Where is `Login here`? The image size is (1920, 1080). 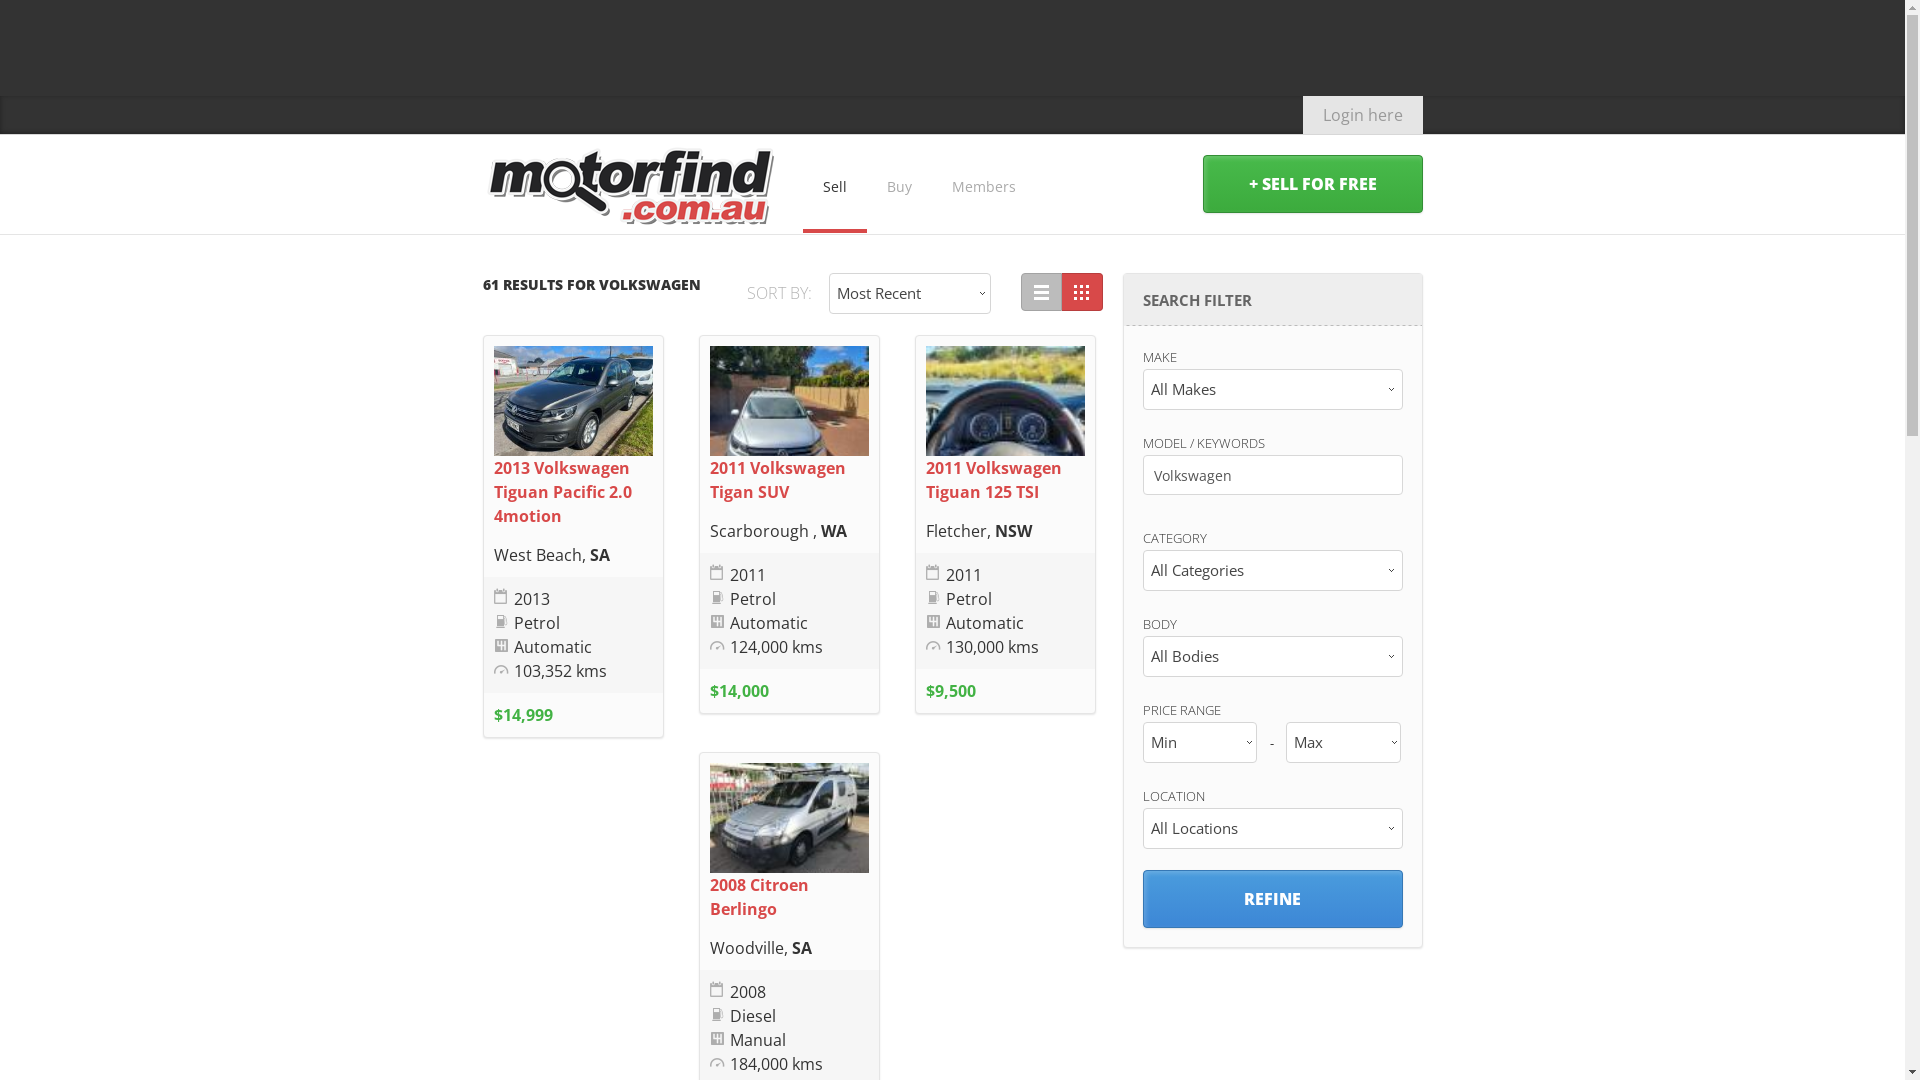
Login here is located at coordinates (1362, 115).